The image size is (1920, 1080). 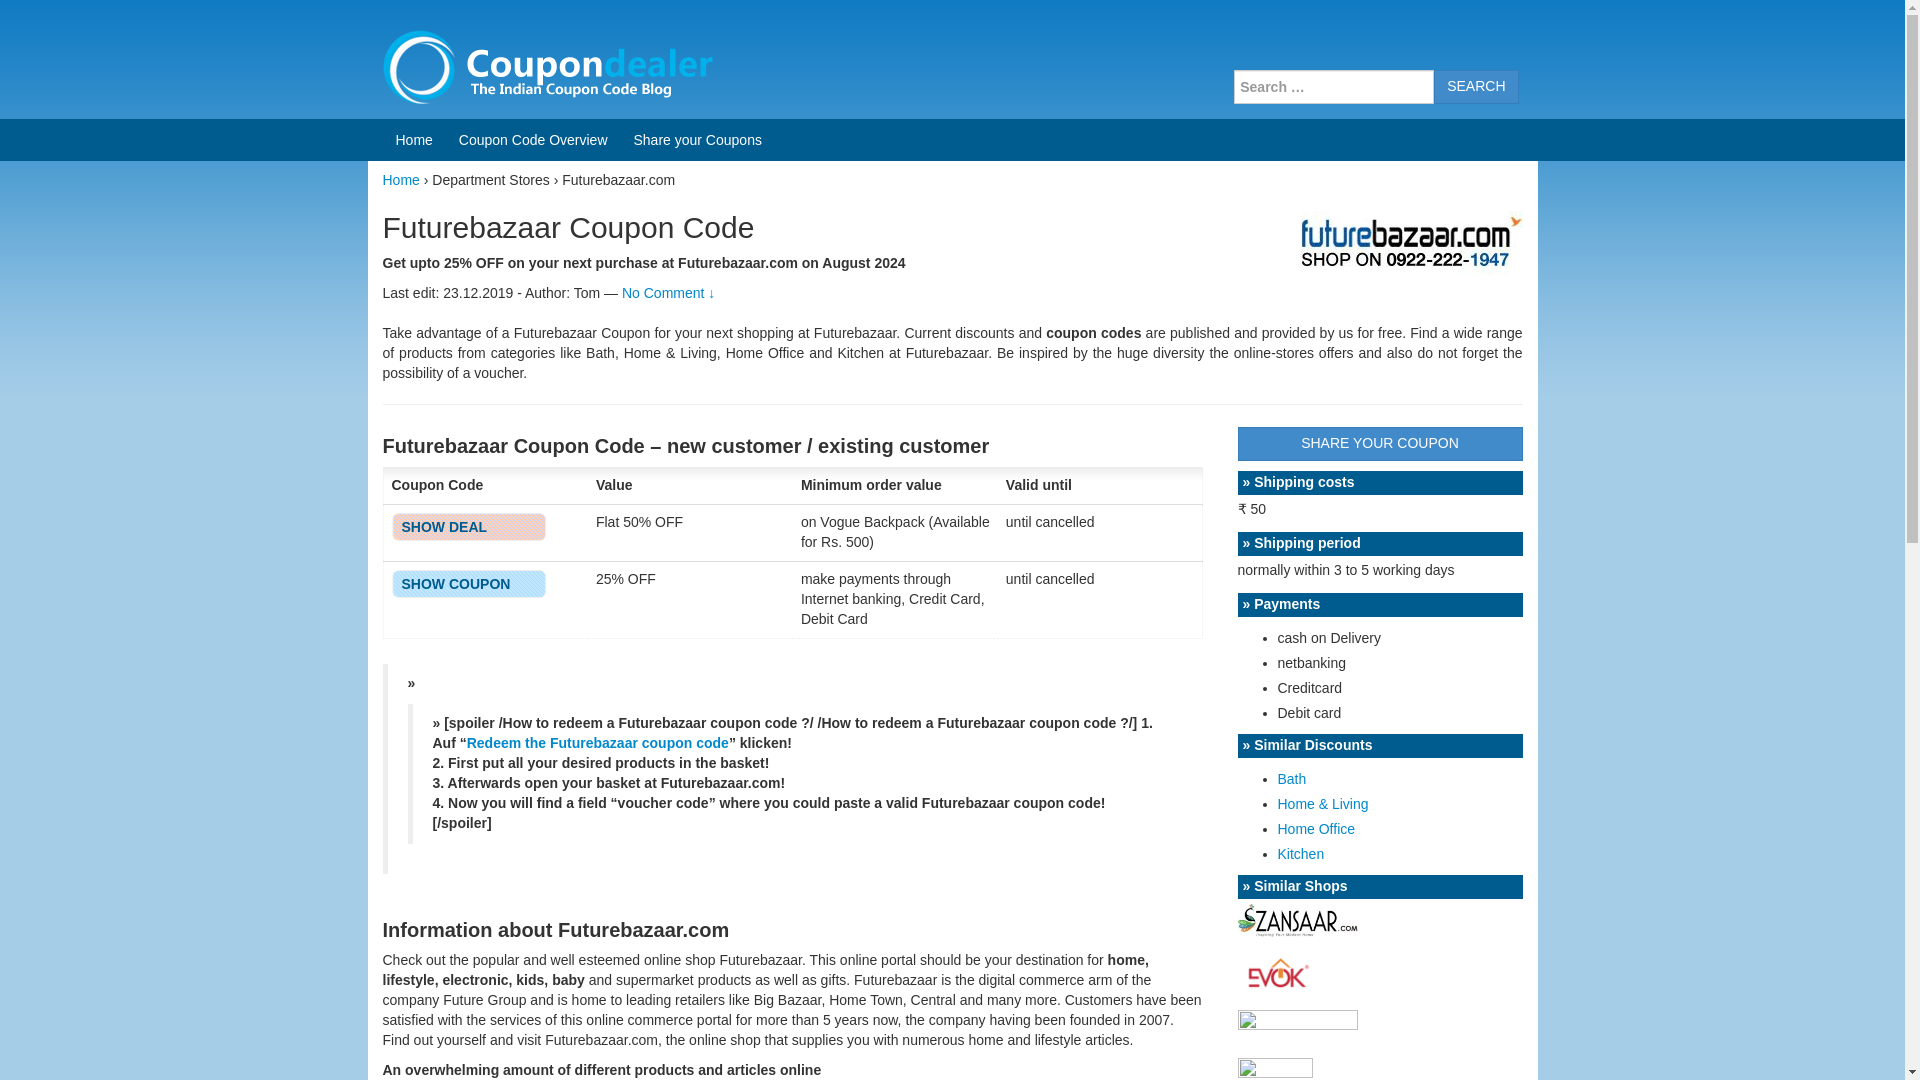 What do you see at coordinates (598, 742) in the screenshot?
I see `Redeem the Futurebazaar coupon code` at bounding box center [598, 742].